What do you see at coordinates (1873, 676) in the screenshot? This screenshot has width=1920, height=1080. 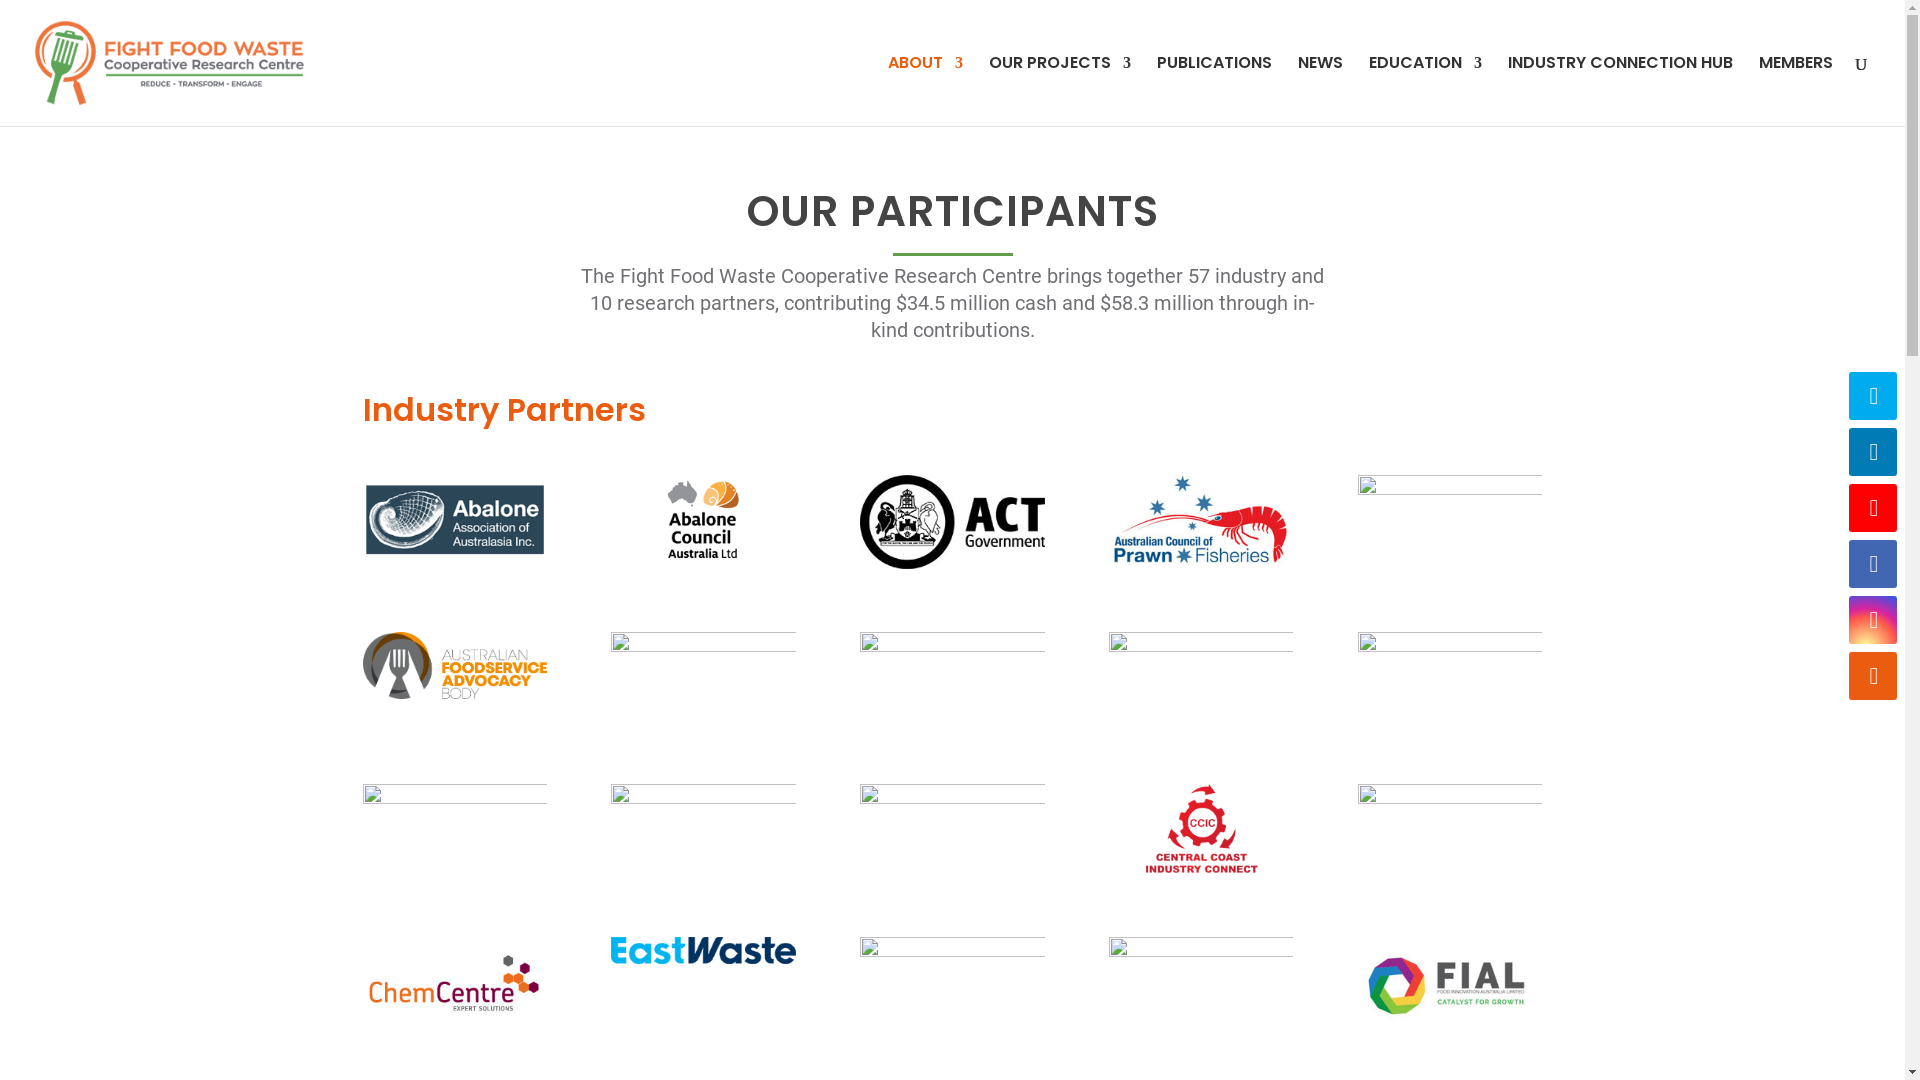 I see `Email us` at bounding box center [1873, 676].